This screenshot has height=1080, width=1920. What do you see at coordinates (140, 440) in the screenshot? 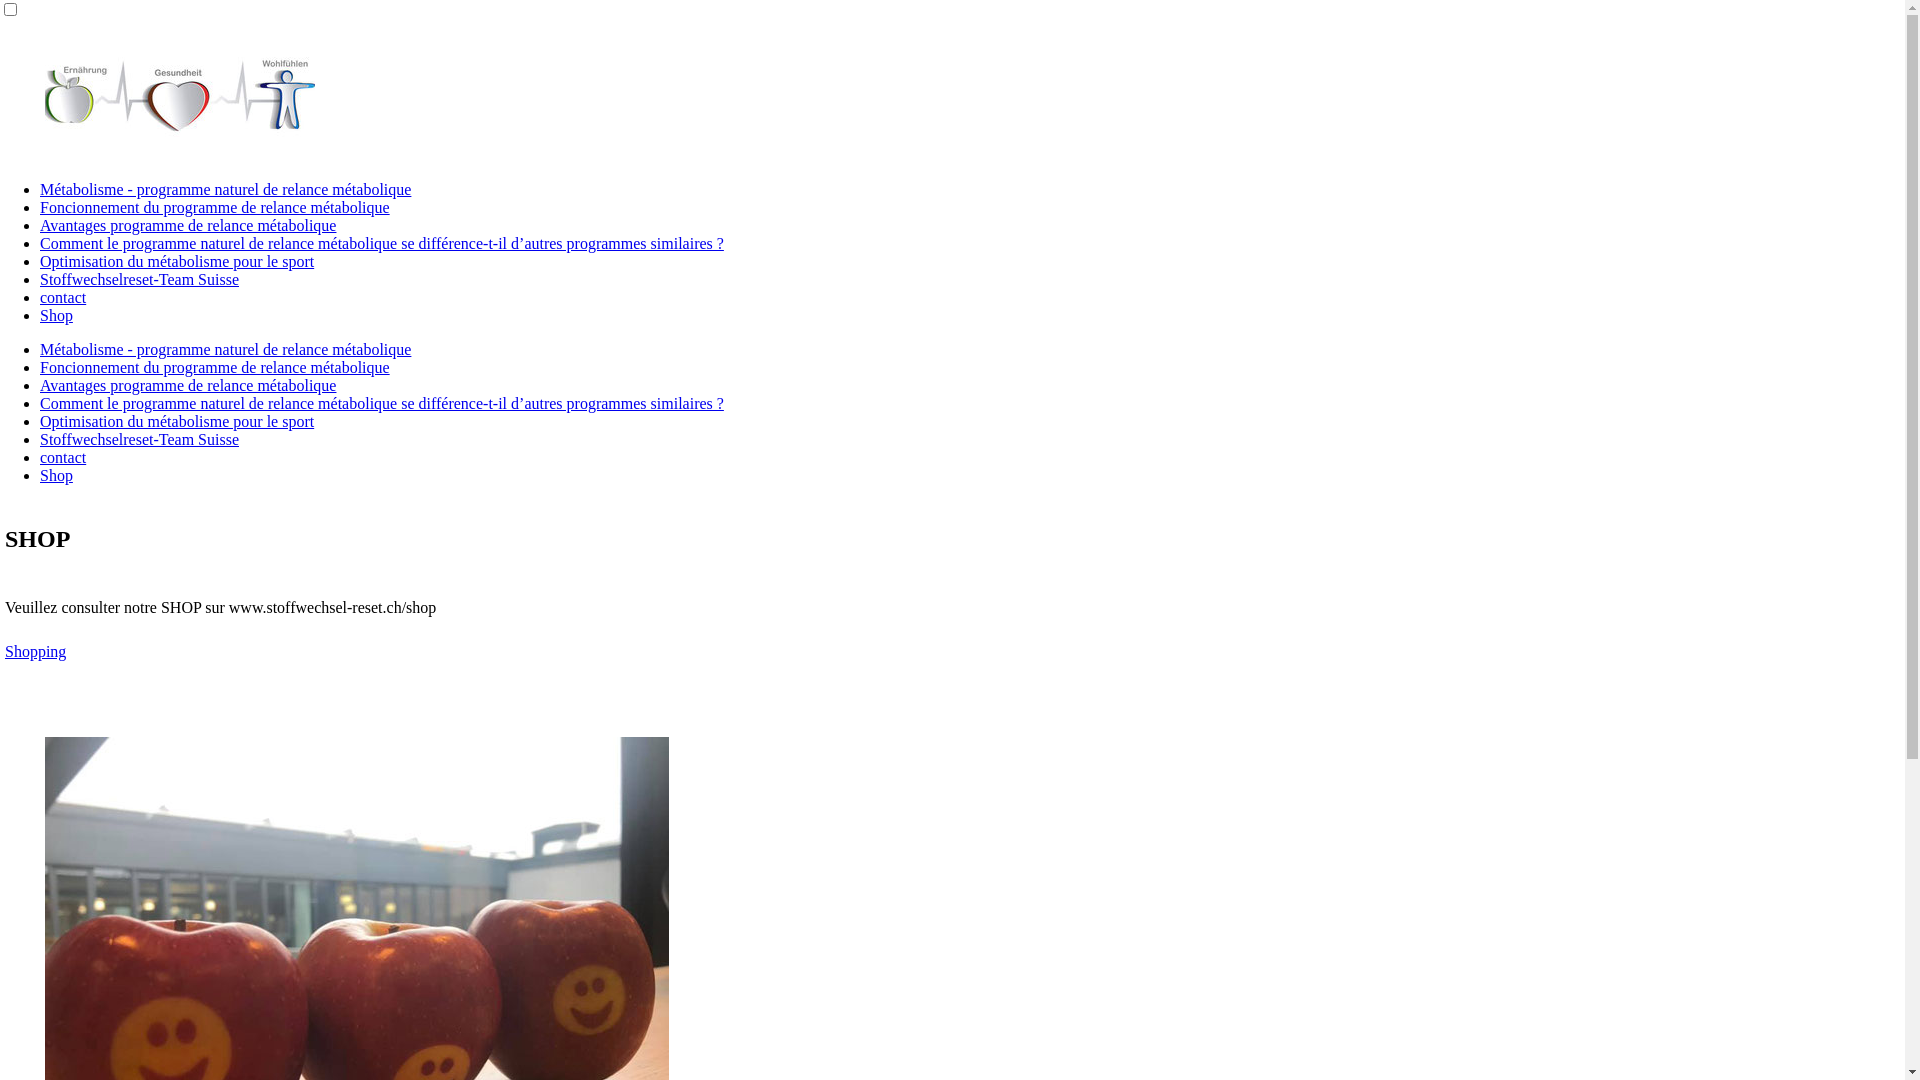
I see `Stoffwechselreset-Team Suisse` at bounding box center [140, 440].